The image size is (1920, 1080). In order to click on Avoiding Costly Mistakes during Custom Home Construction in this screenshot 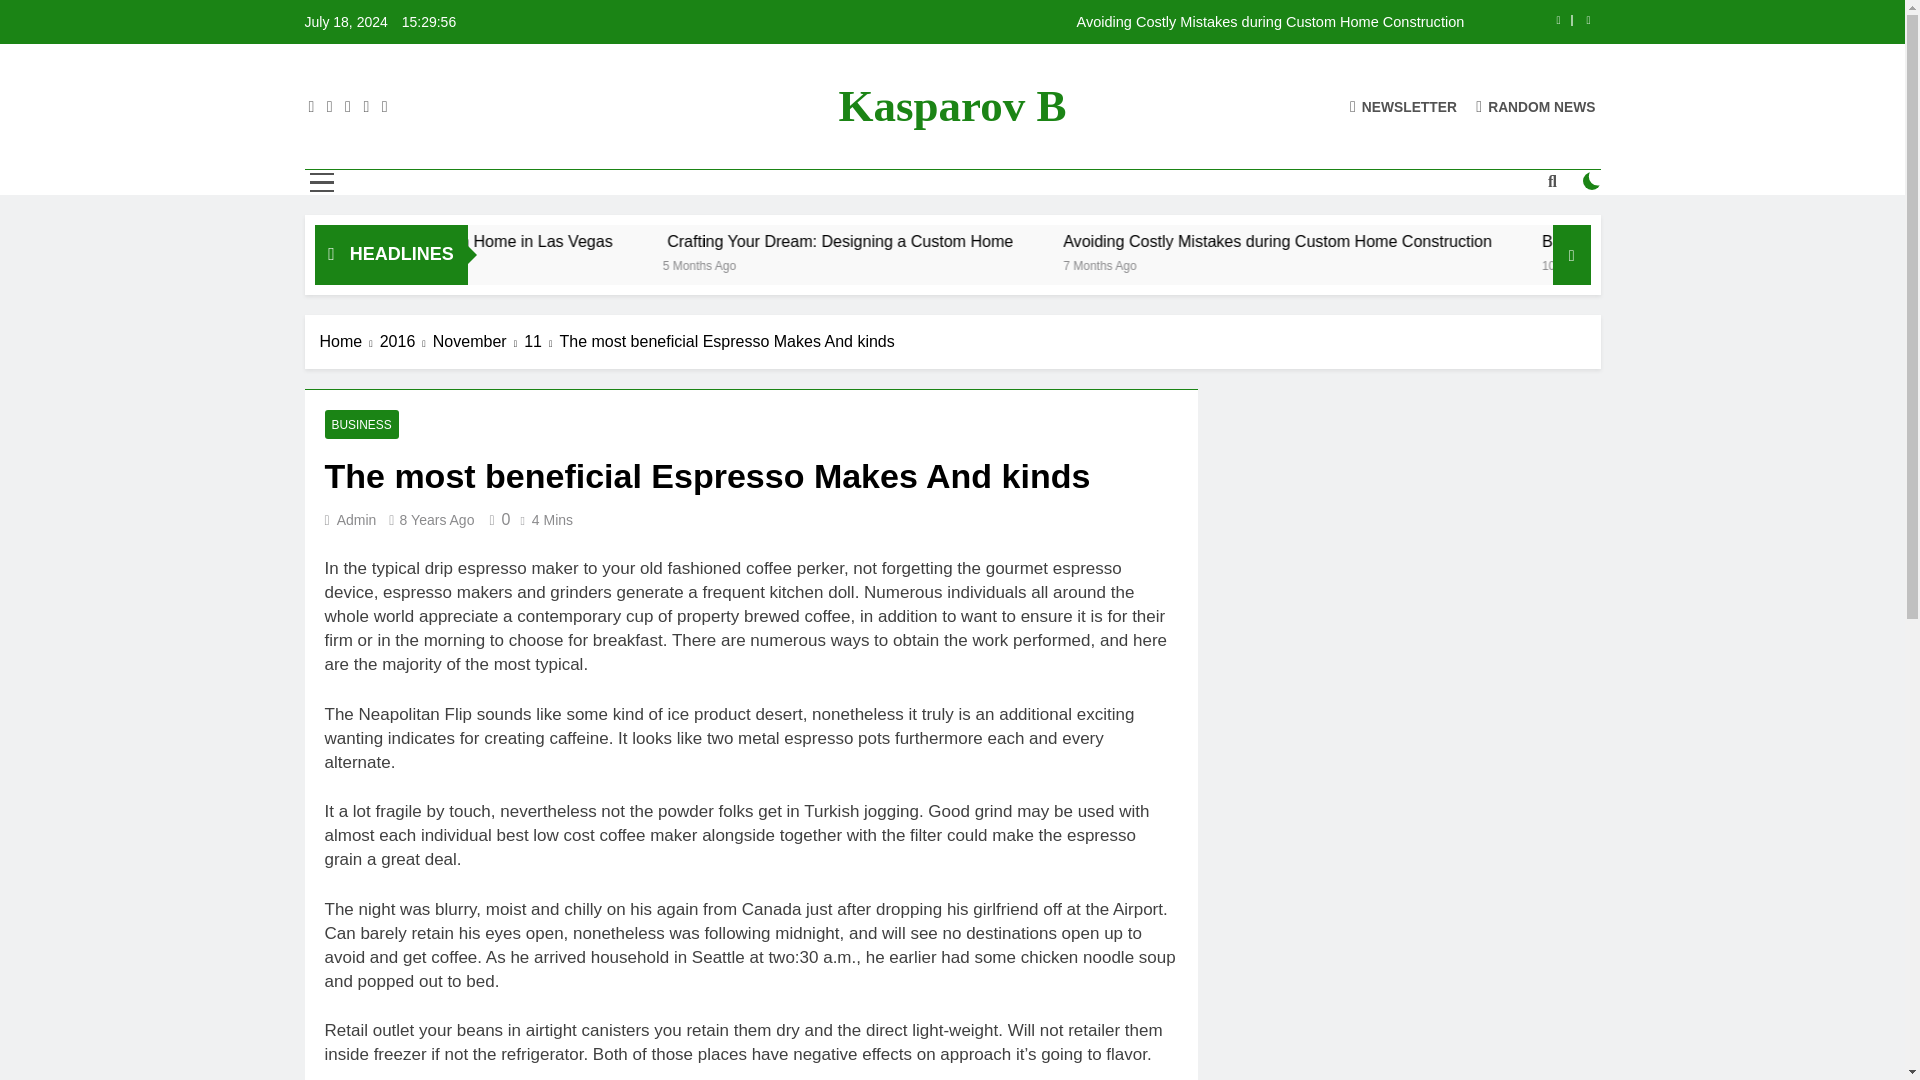, I will do `click(1496, 241)`.